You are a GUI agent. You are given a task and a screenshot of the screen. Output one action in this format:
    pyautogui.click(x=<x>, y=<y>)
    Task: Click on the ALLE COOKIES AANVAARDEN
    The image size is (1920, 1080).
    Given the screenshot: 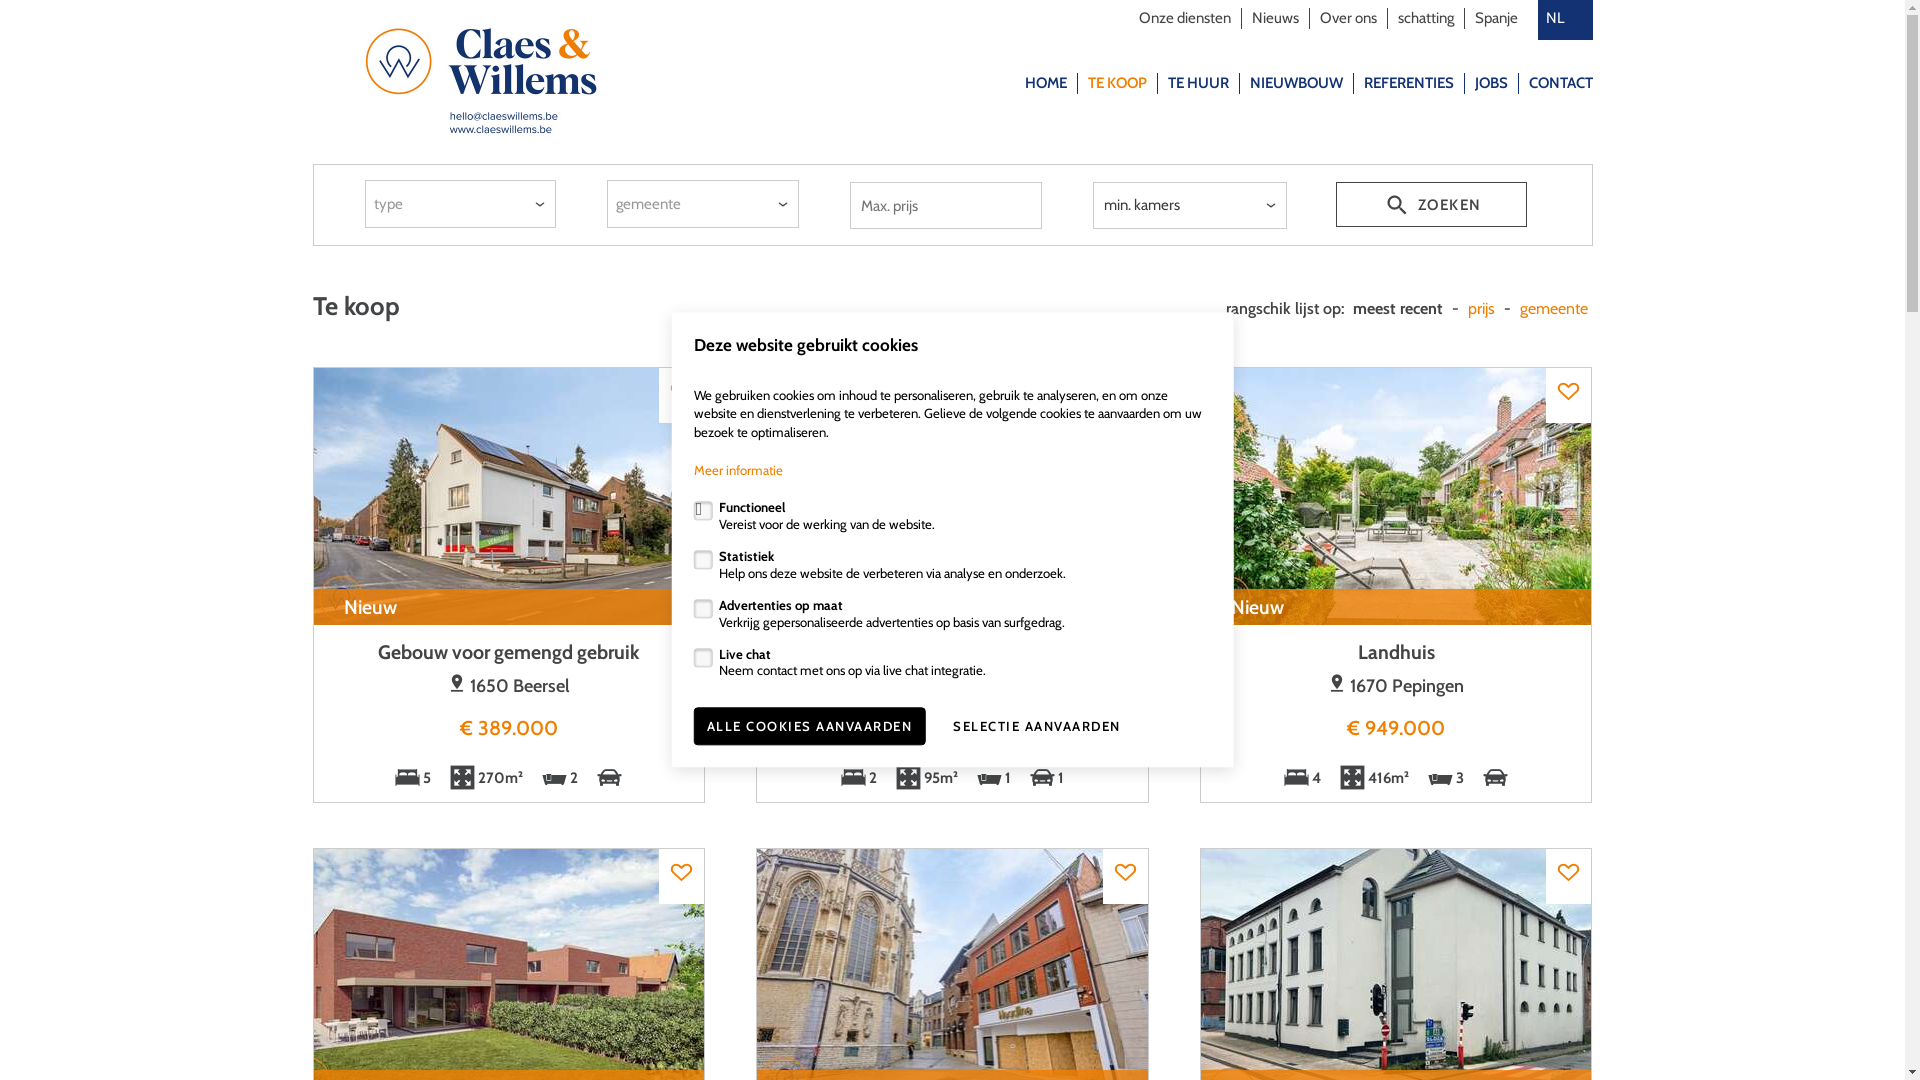 What is the action you would take?
    pyautogui.click(x=810, y=726)
    